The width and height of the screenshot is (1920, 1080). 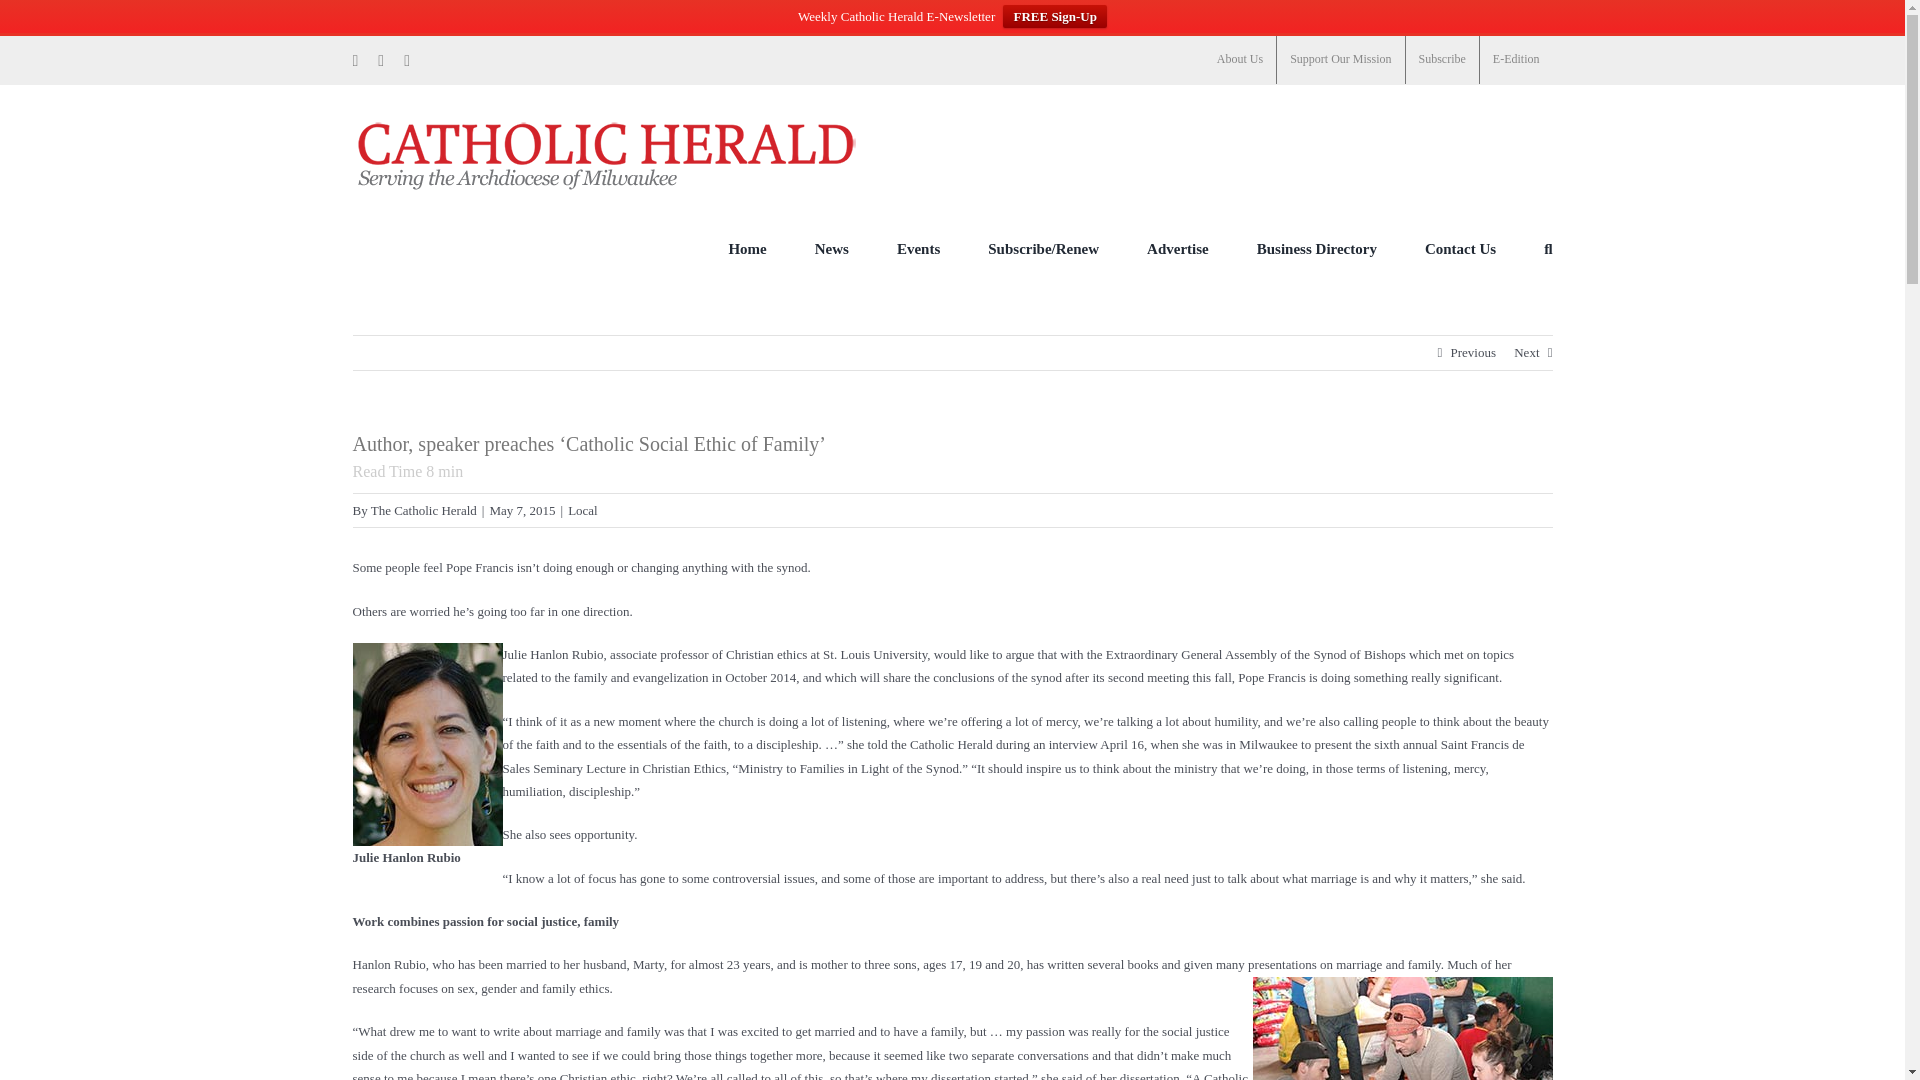 I want to click on E-Edition, so click(x=1516, y=60).